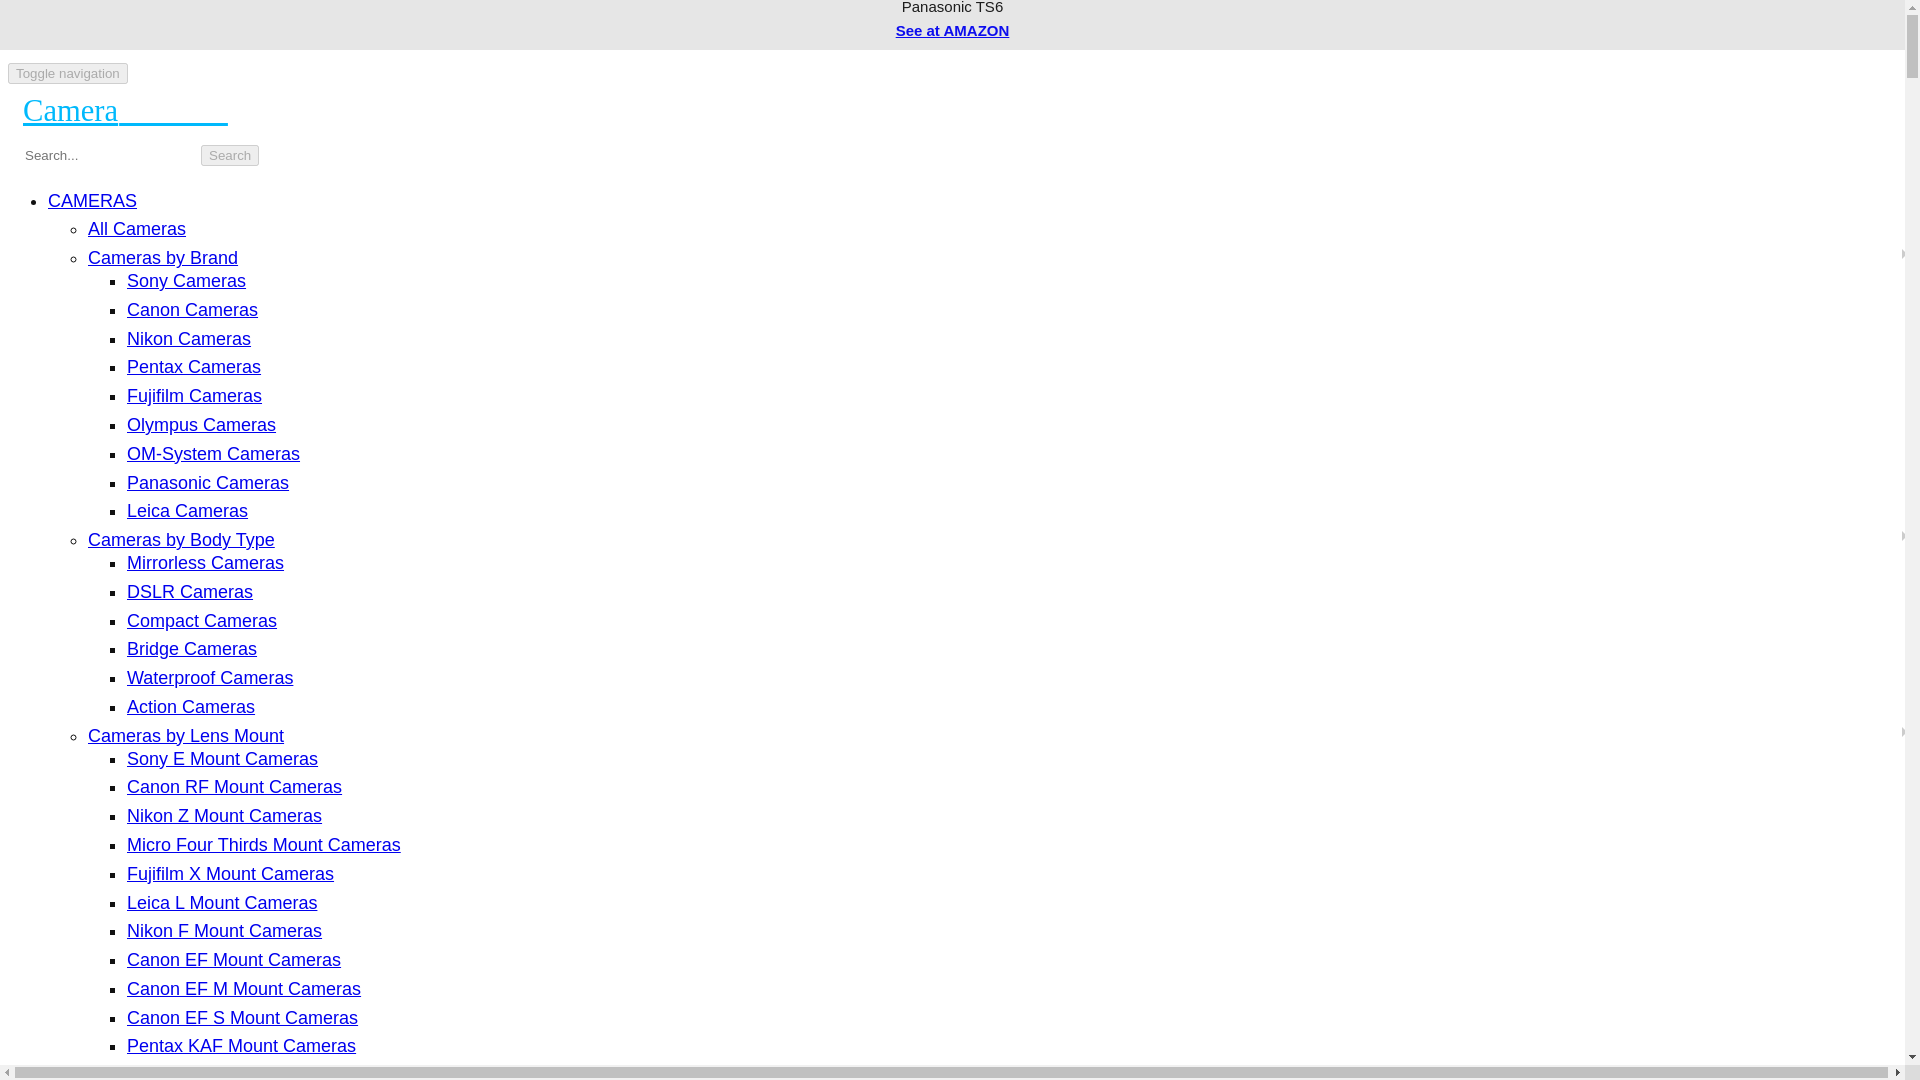  Describe the element at coordinates (192, 648) in the screenshot. I see `Bridge Cameras` at that location.